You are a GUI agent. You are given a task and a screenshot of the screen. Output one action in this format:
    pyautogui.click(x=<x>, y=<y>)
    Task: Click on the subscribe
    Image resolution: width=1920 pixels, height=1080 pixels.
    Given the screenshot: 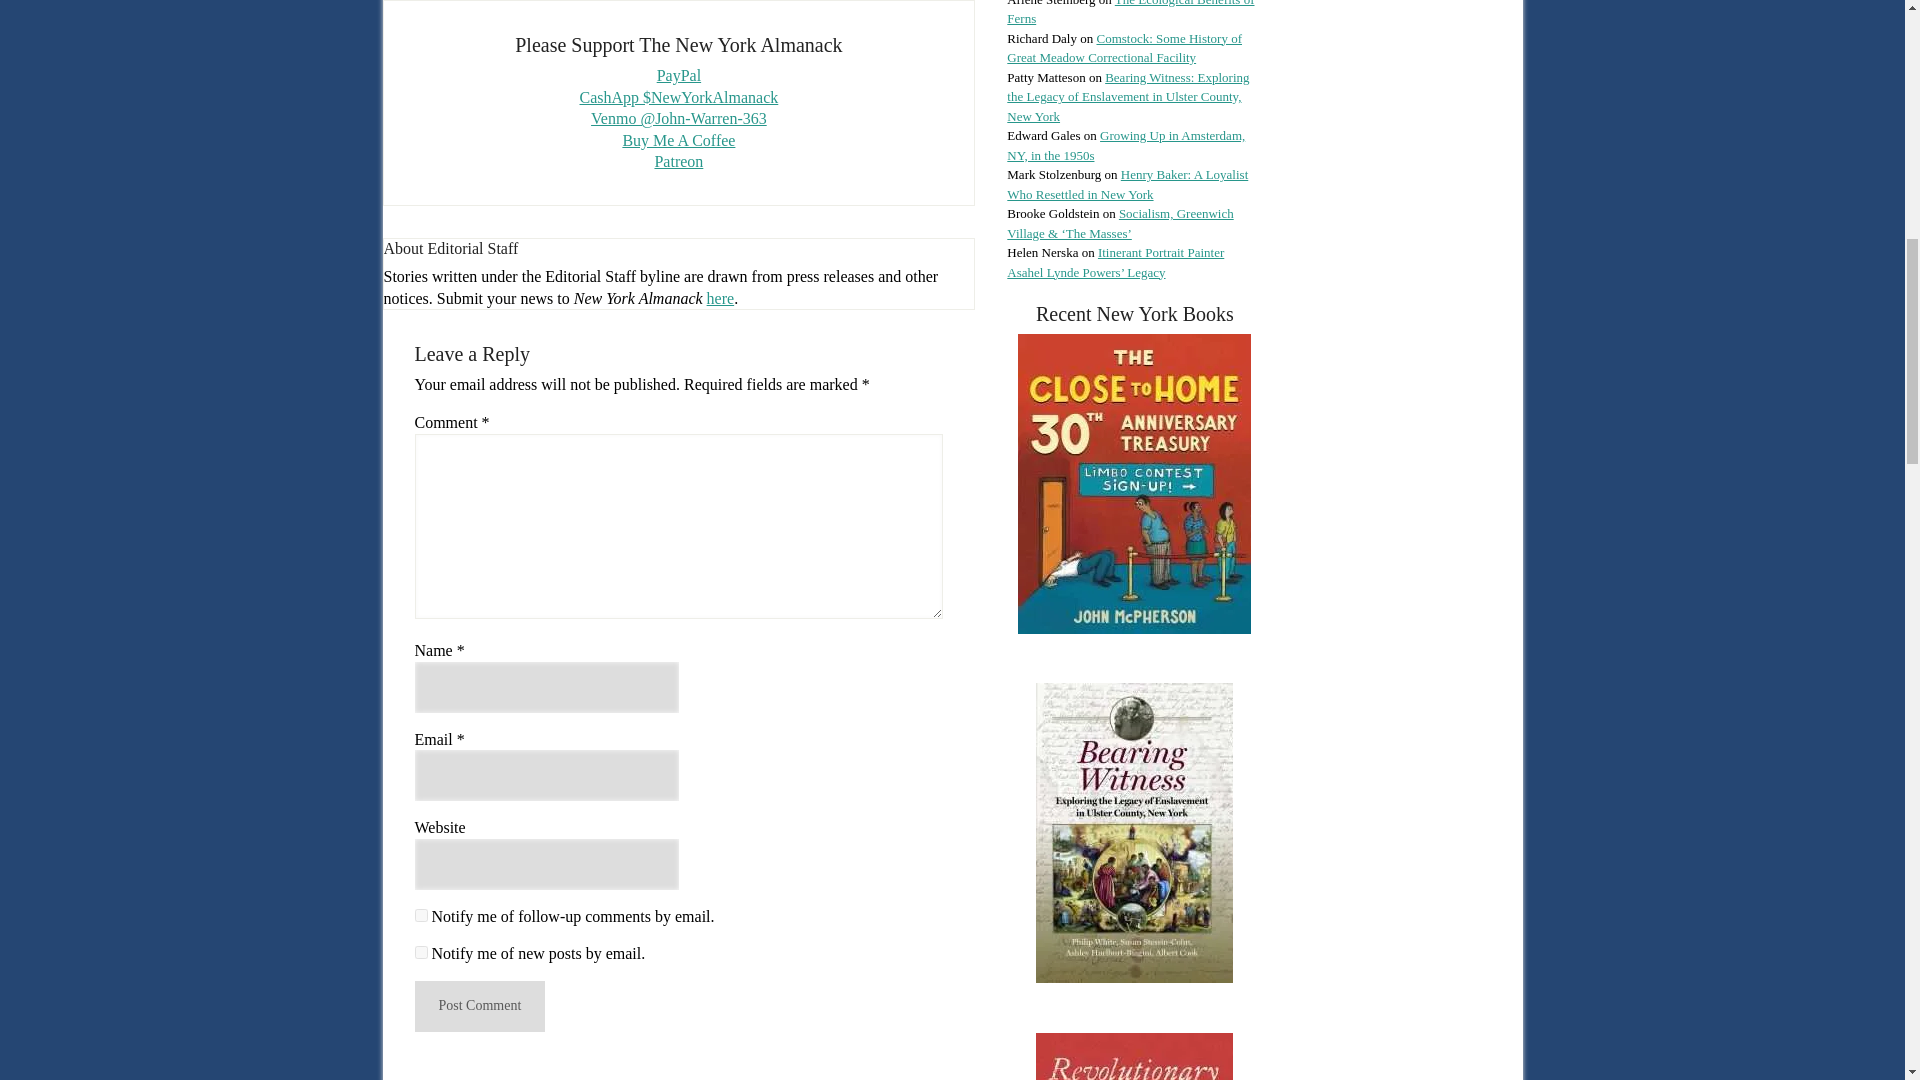 What is the action you would take?
    pyautogui.click(x=420, y=952)
    